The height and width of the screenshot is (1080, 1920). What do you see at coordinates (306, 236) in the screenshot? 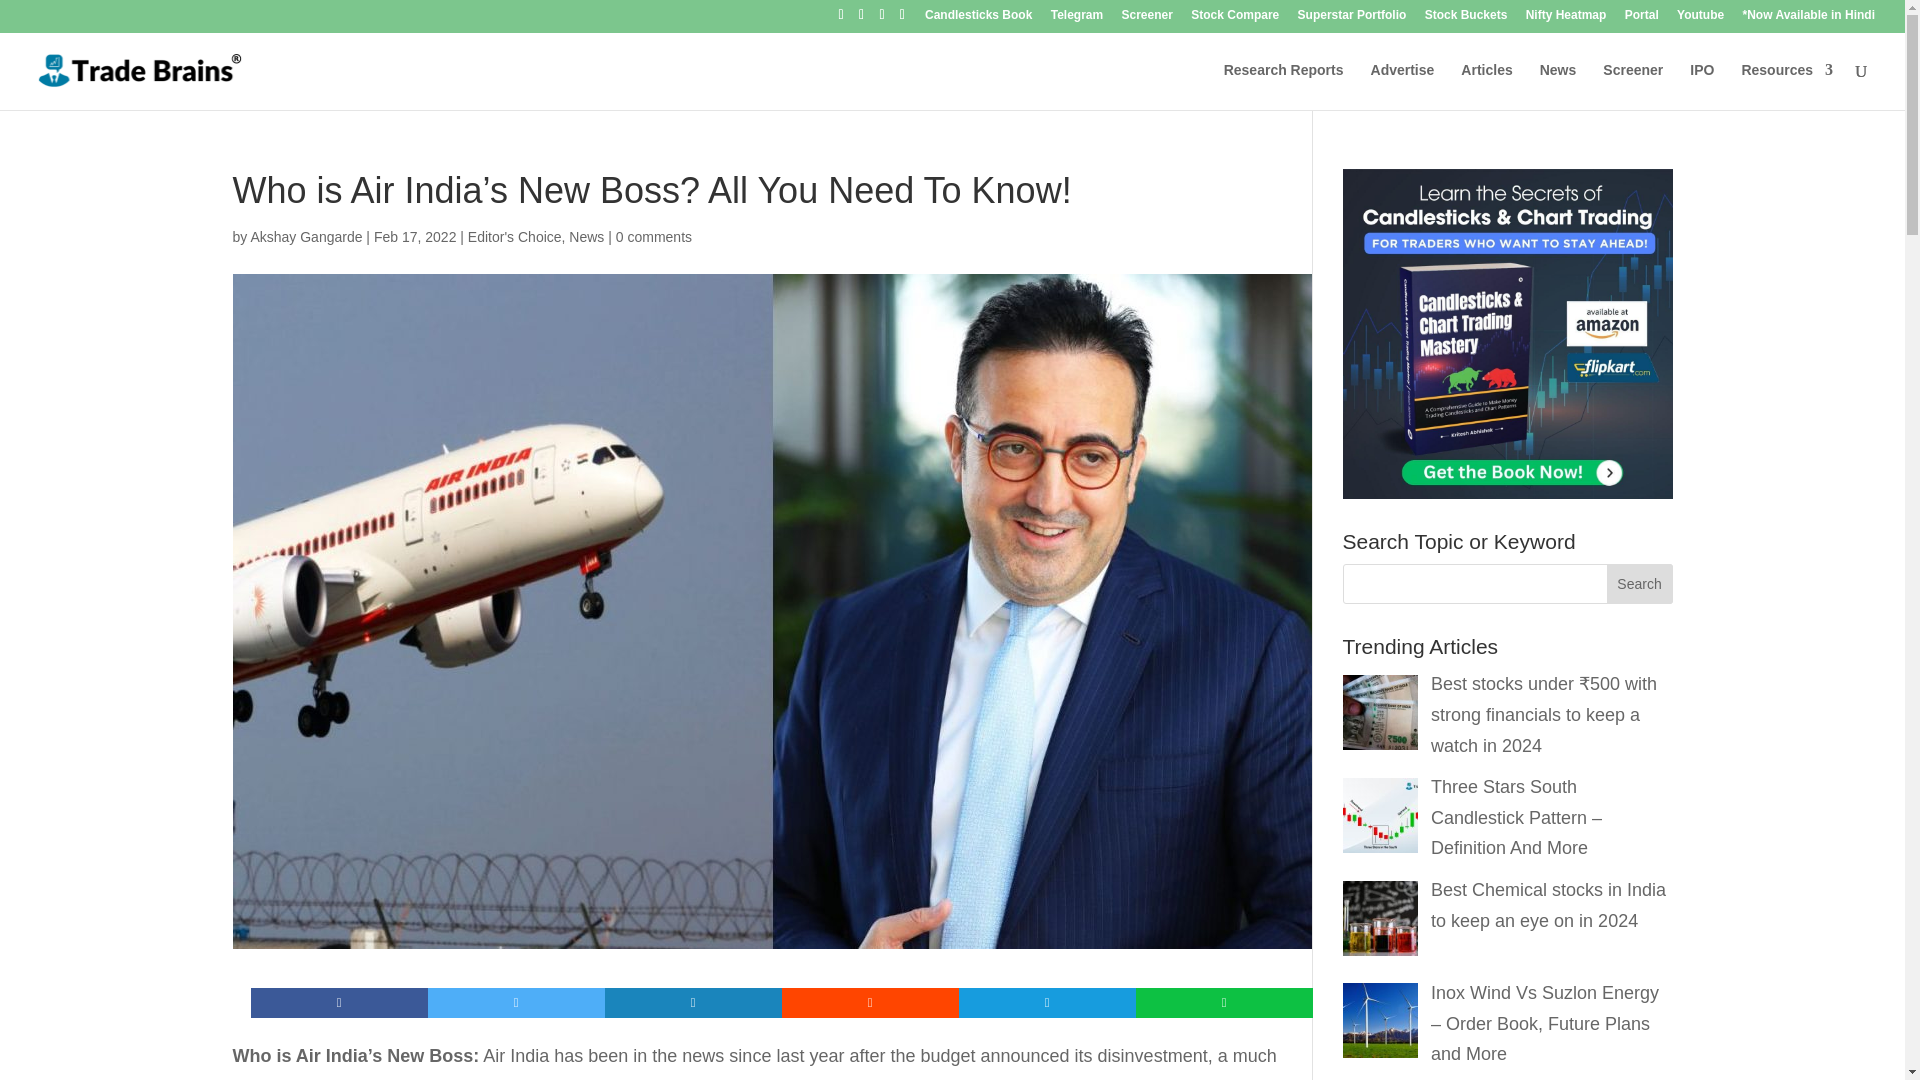
I see `Posts by Akshay Gangarde` at bounding box center [306, 236].